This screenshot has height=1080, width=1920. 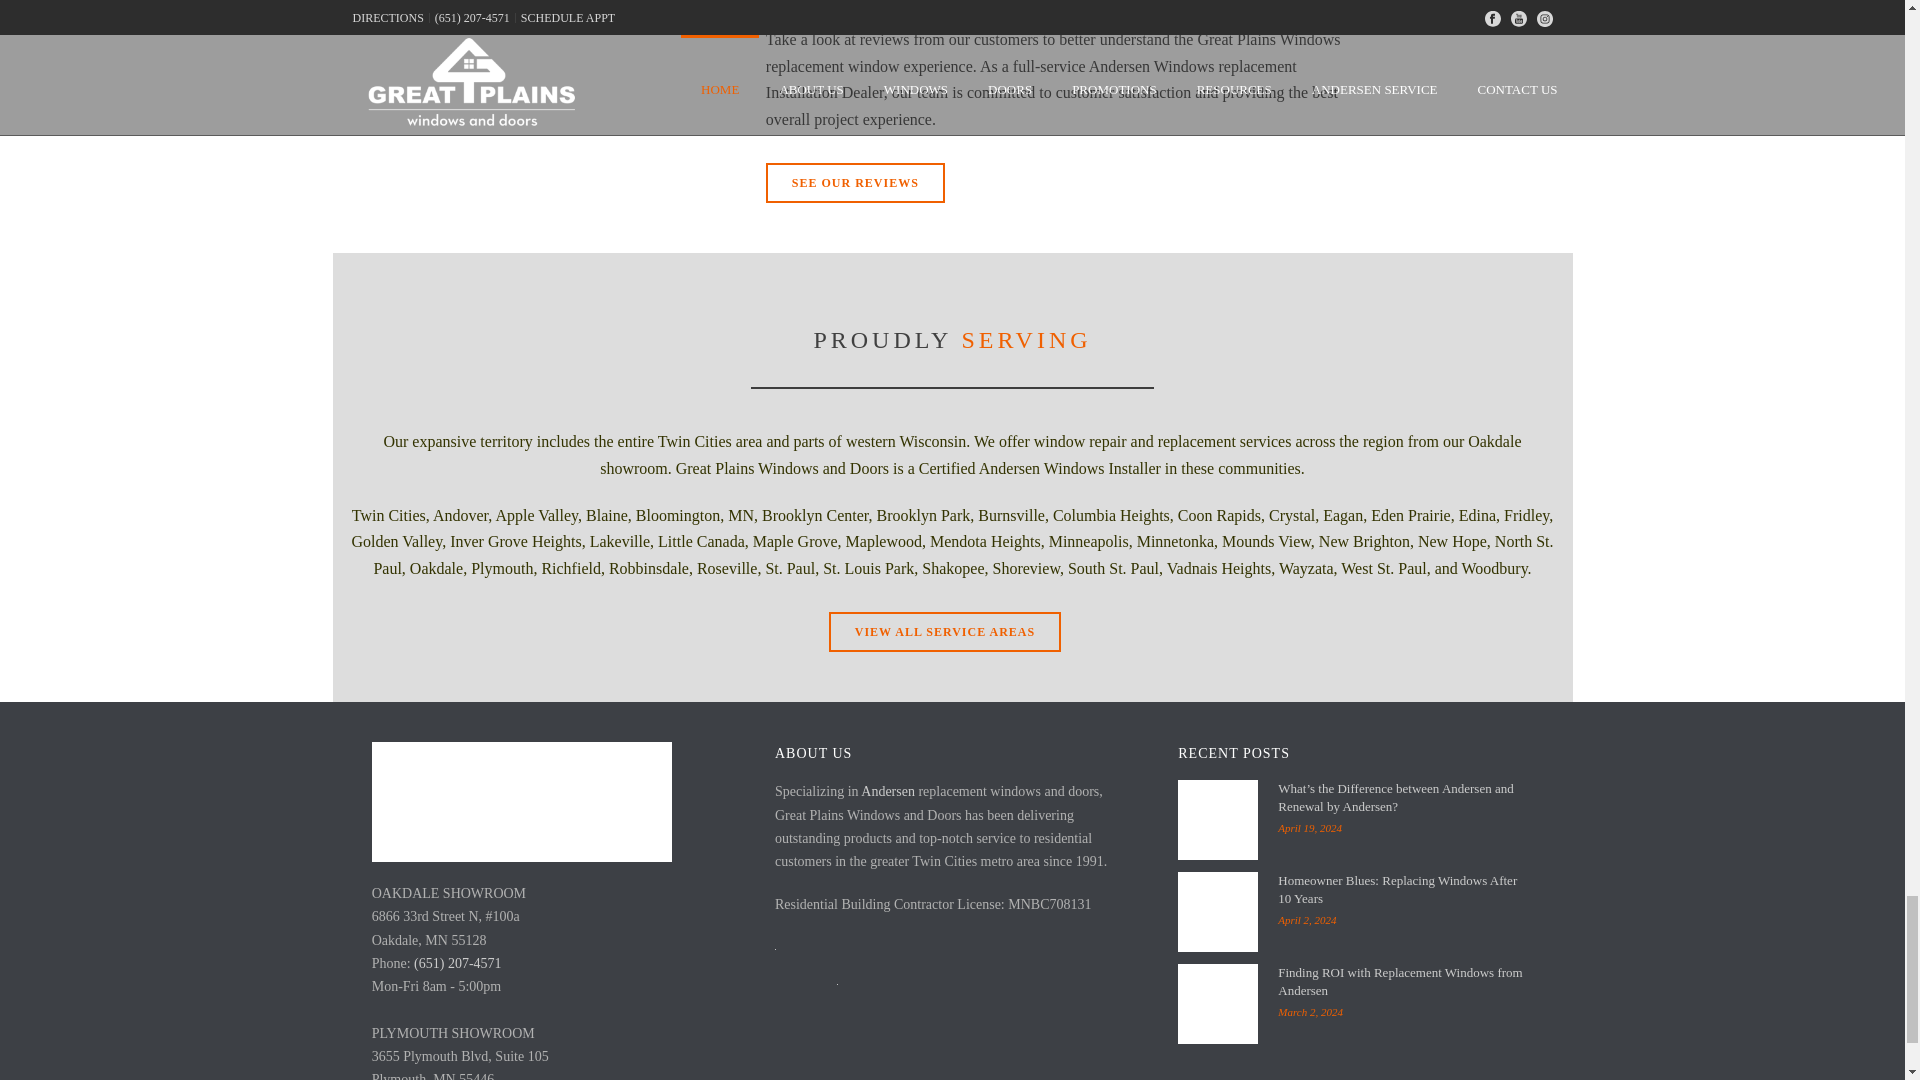 I want to click on Homeowner Blues: Replacing Windows After 10 Years, so click(x=1218, y=911).